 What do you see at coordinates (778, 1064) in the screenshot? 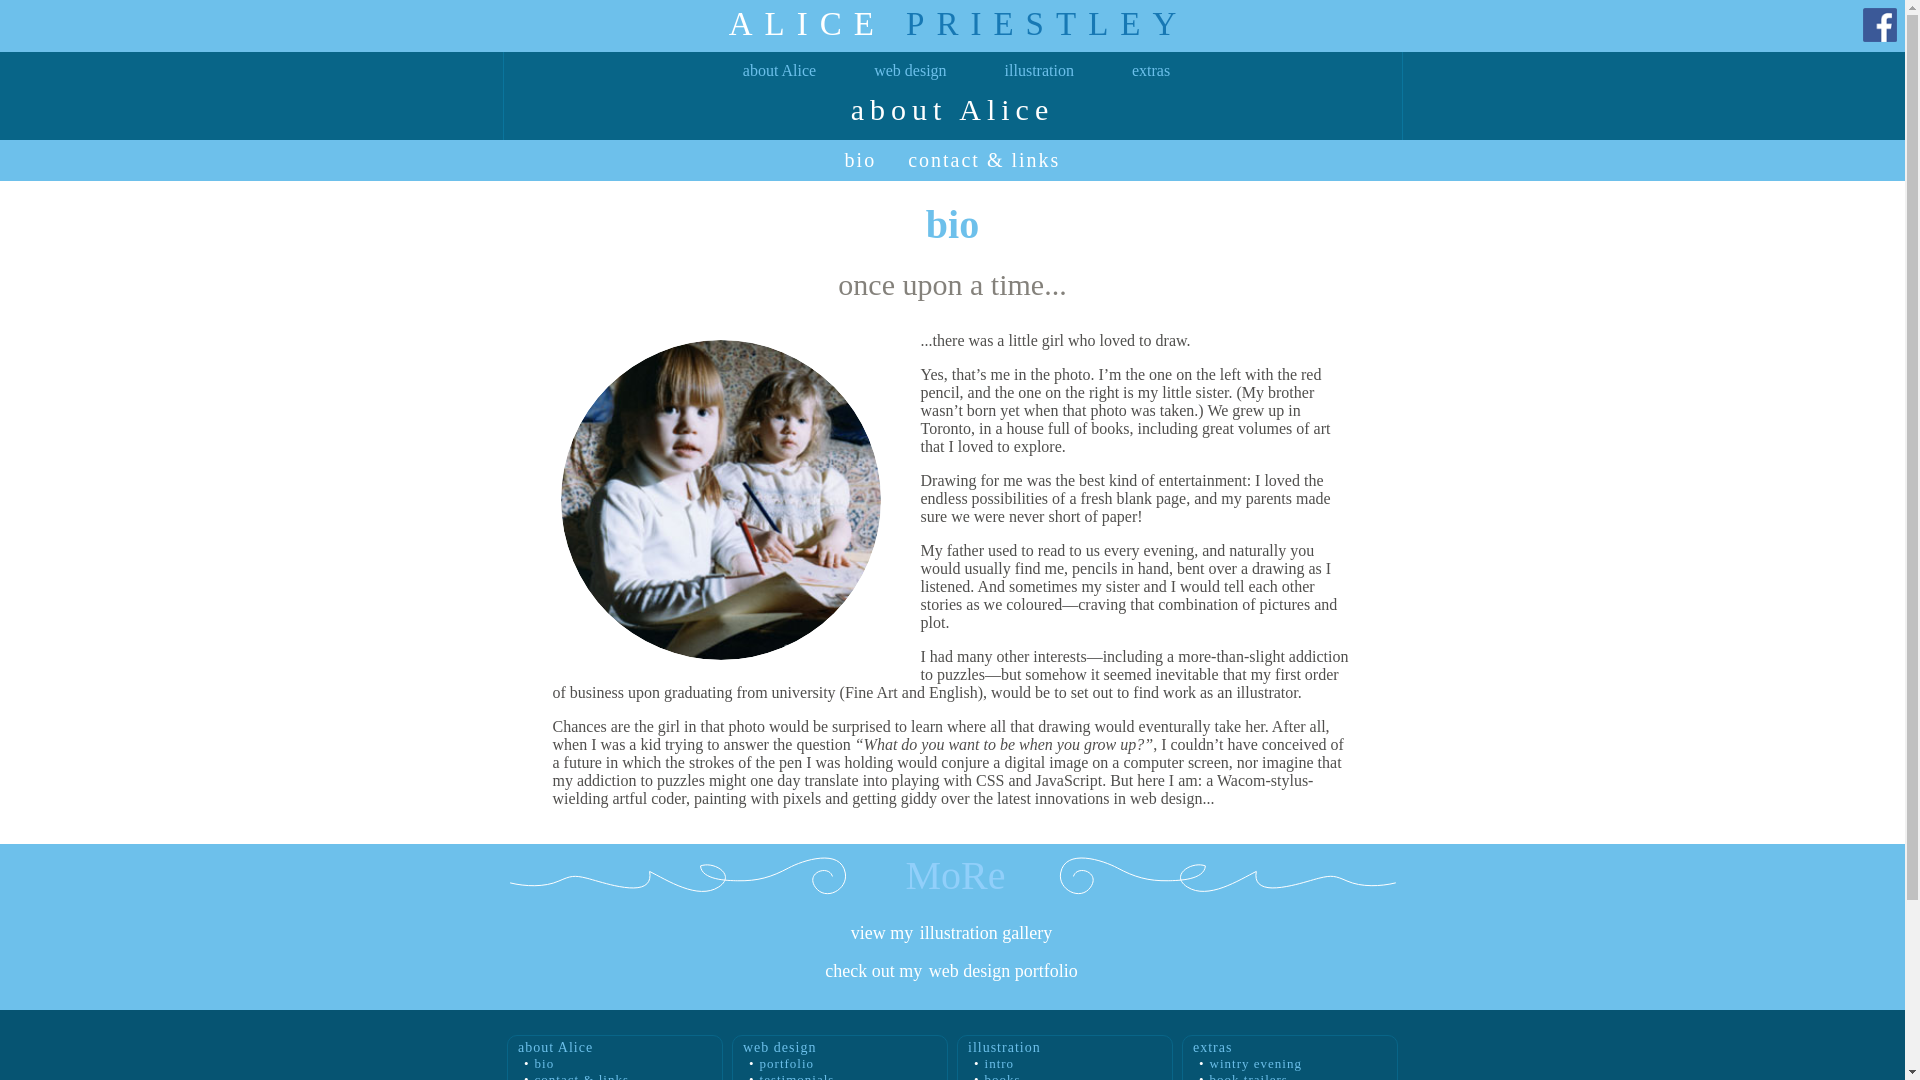
I see `portfolio` at bounding box center [778, 1064].